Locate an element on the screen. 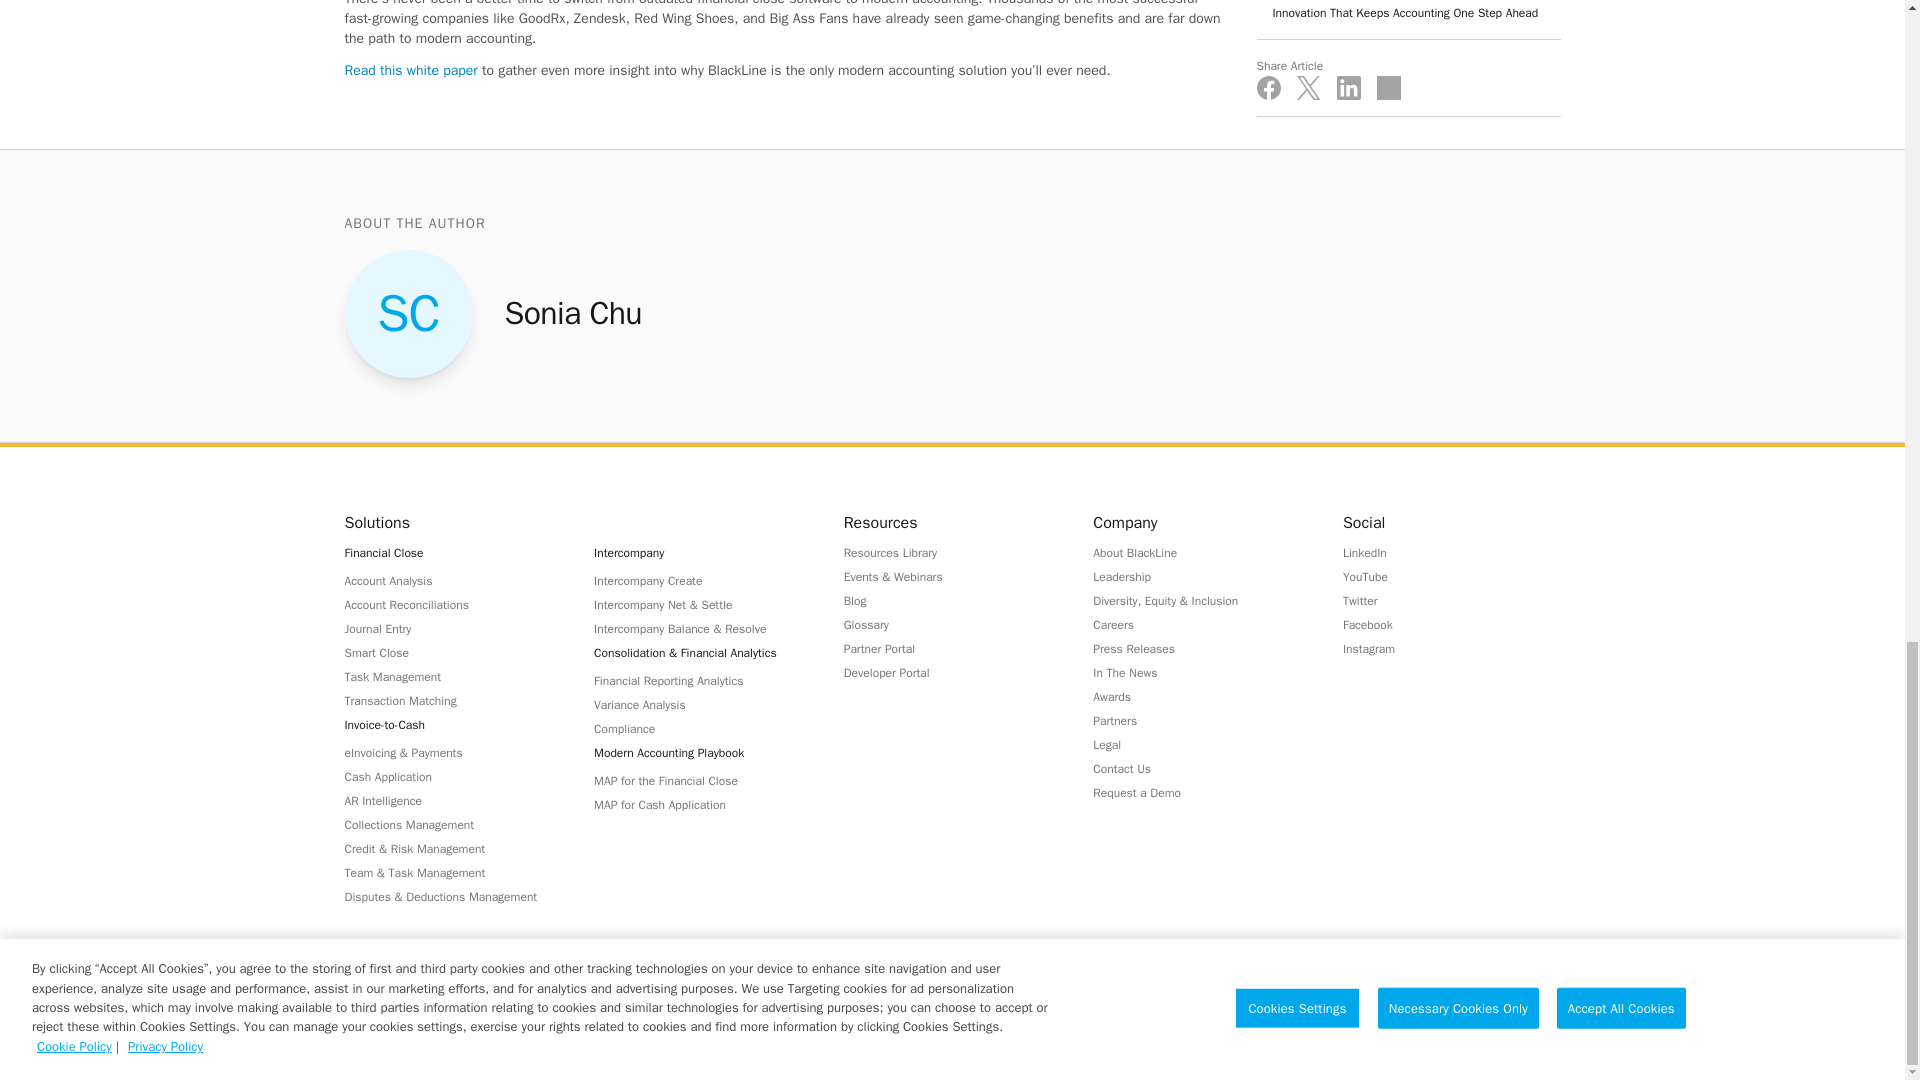 The image size is (1920, 1080). Task Management is located at coordinates (452, 676).